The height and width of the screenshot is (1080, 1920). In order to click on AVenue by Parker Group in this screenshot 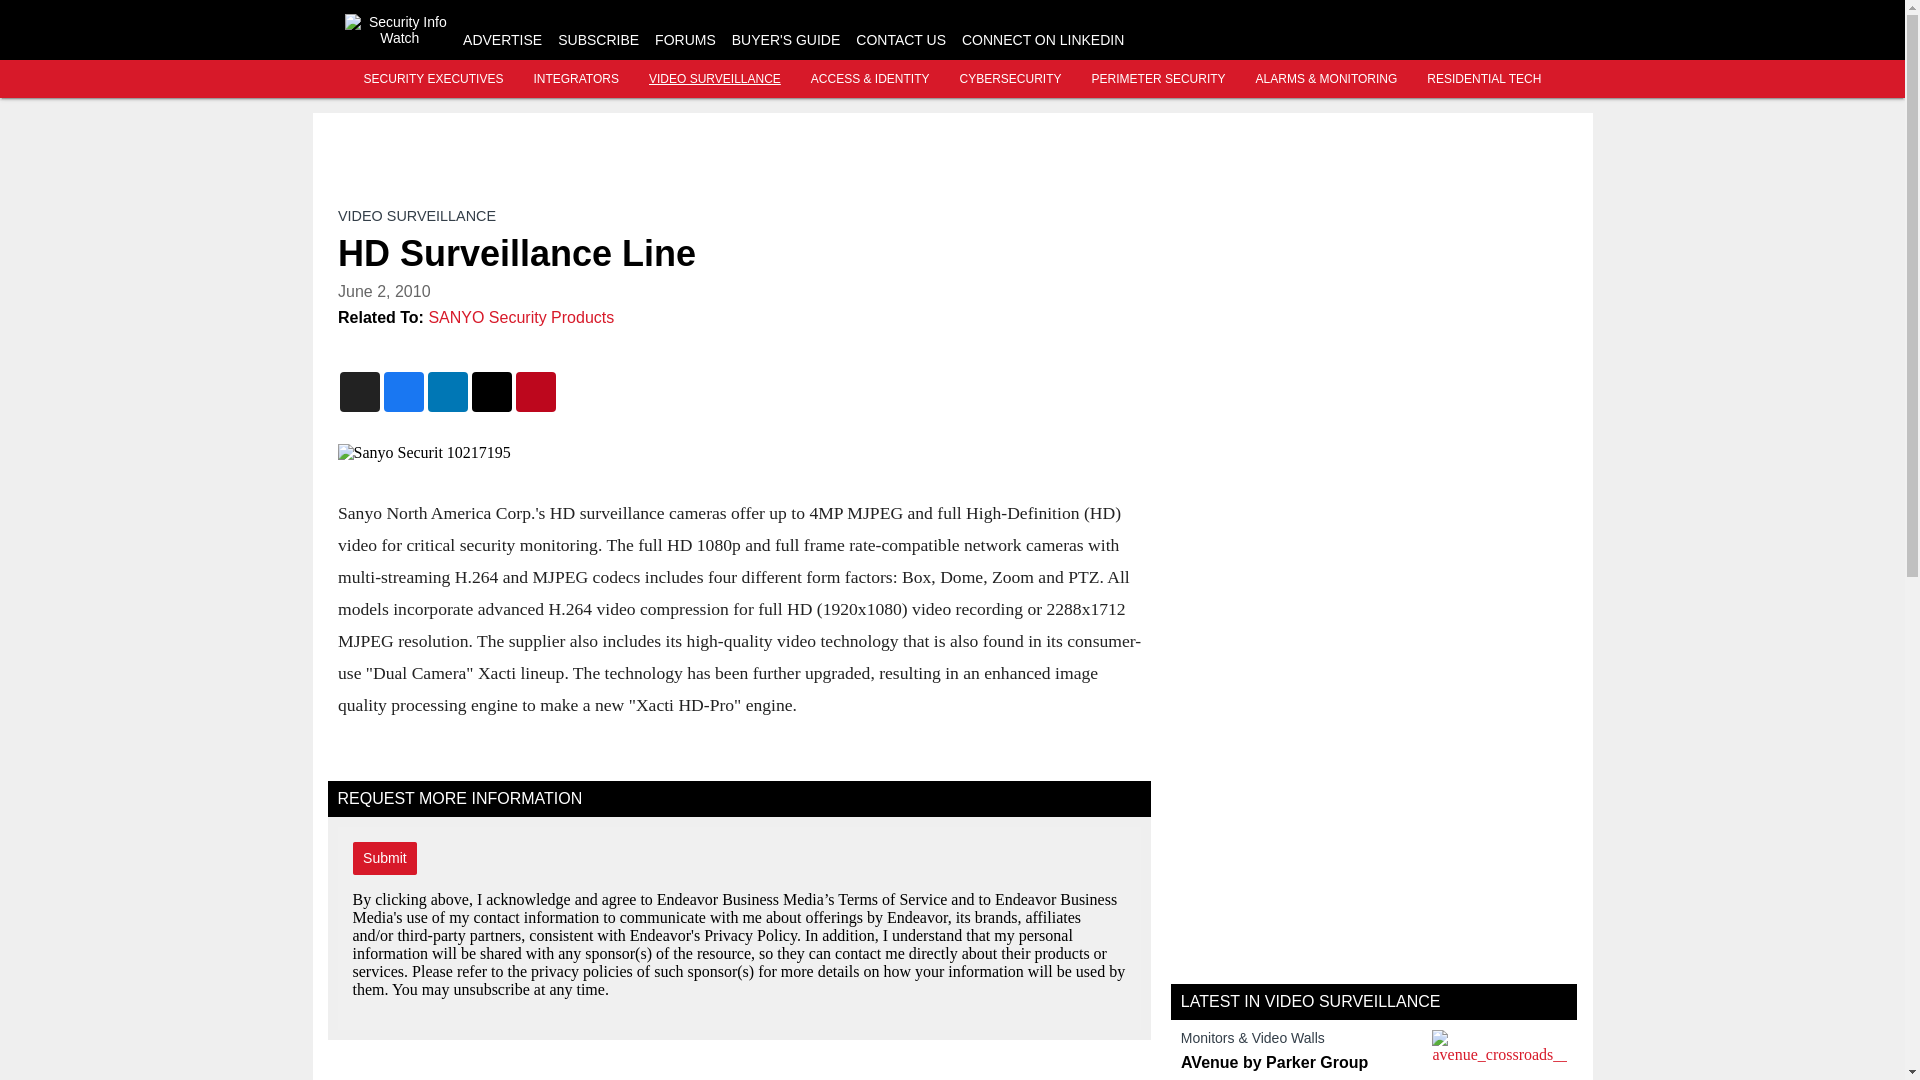, I will do `click(1301, 1063)`.